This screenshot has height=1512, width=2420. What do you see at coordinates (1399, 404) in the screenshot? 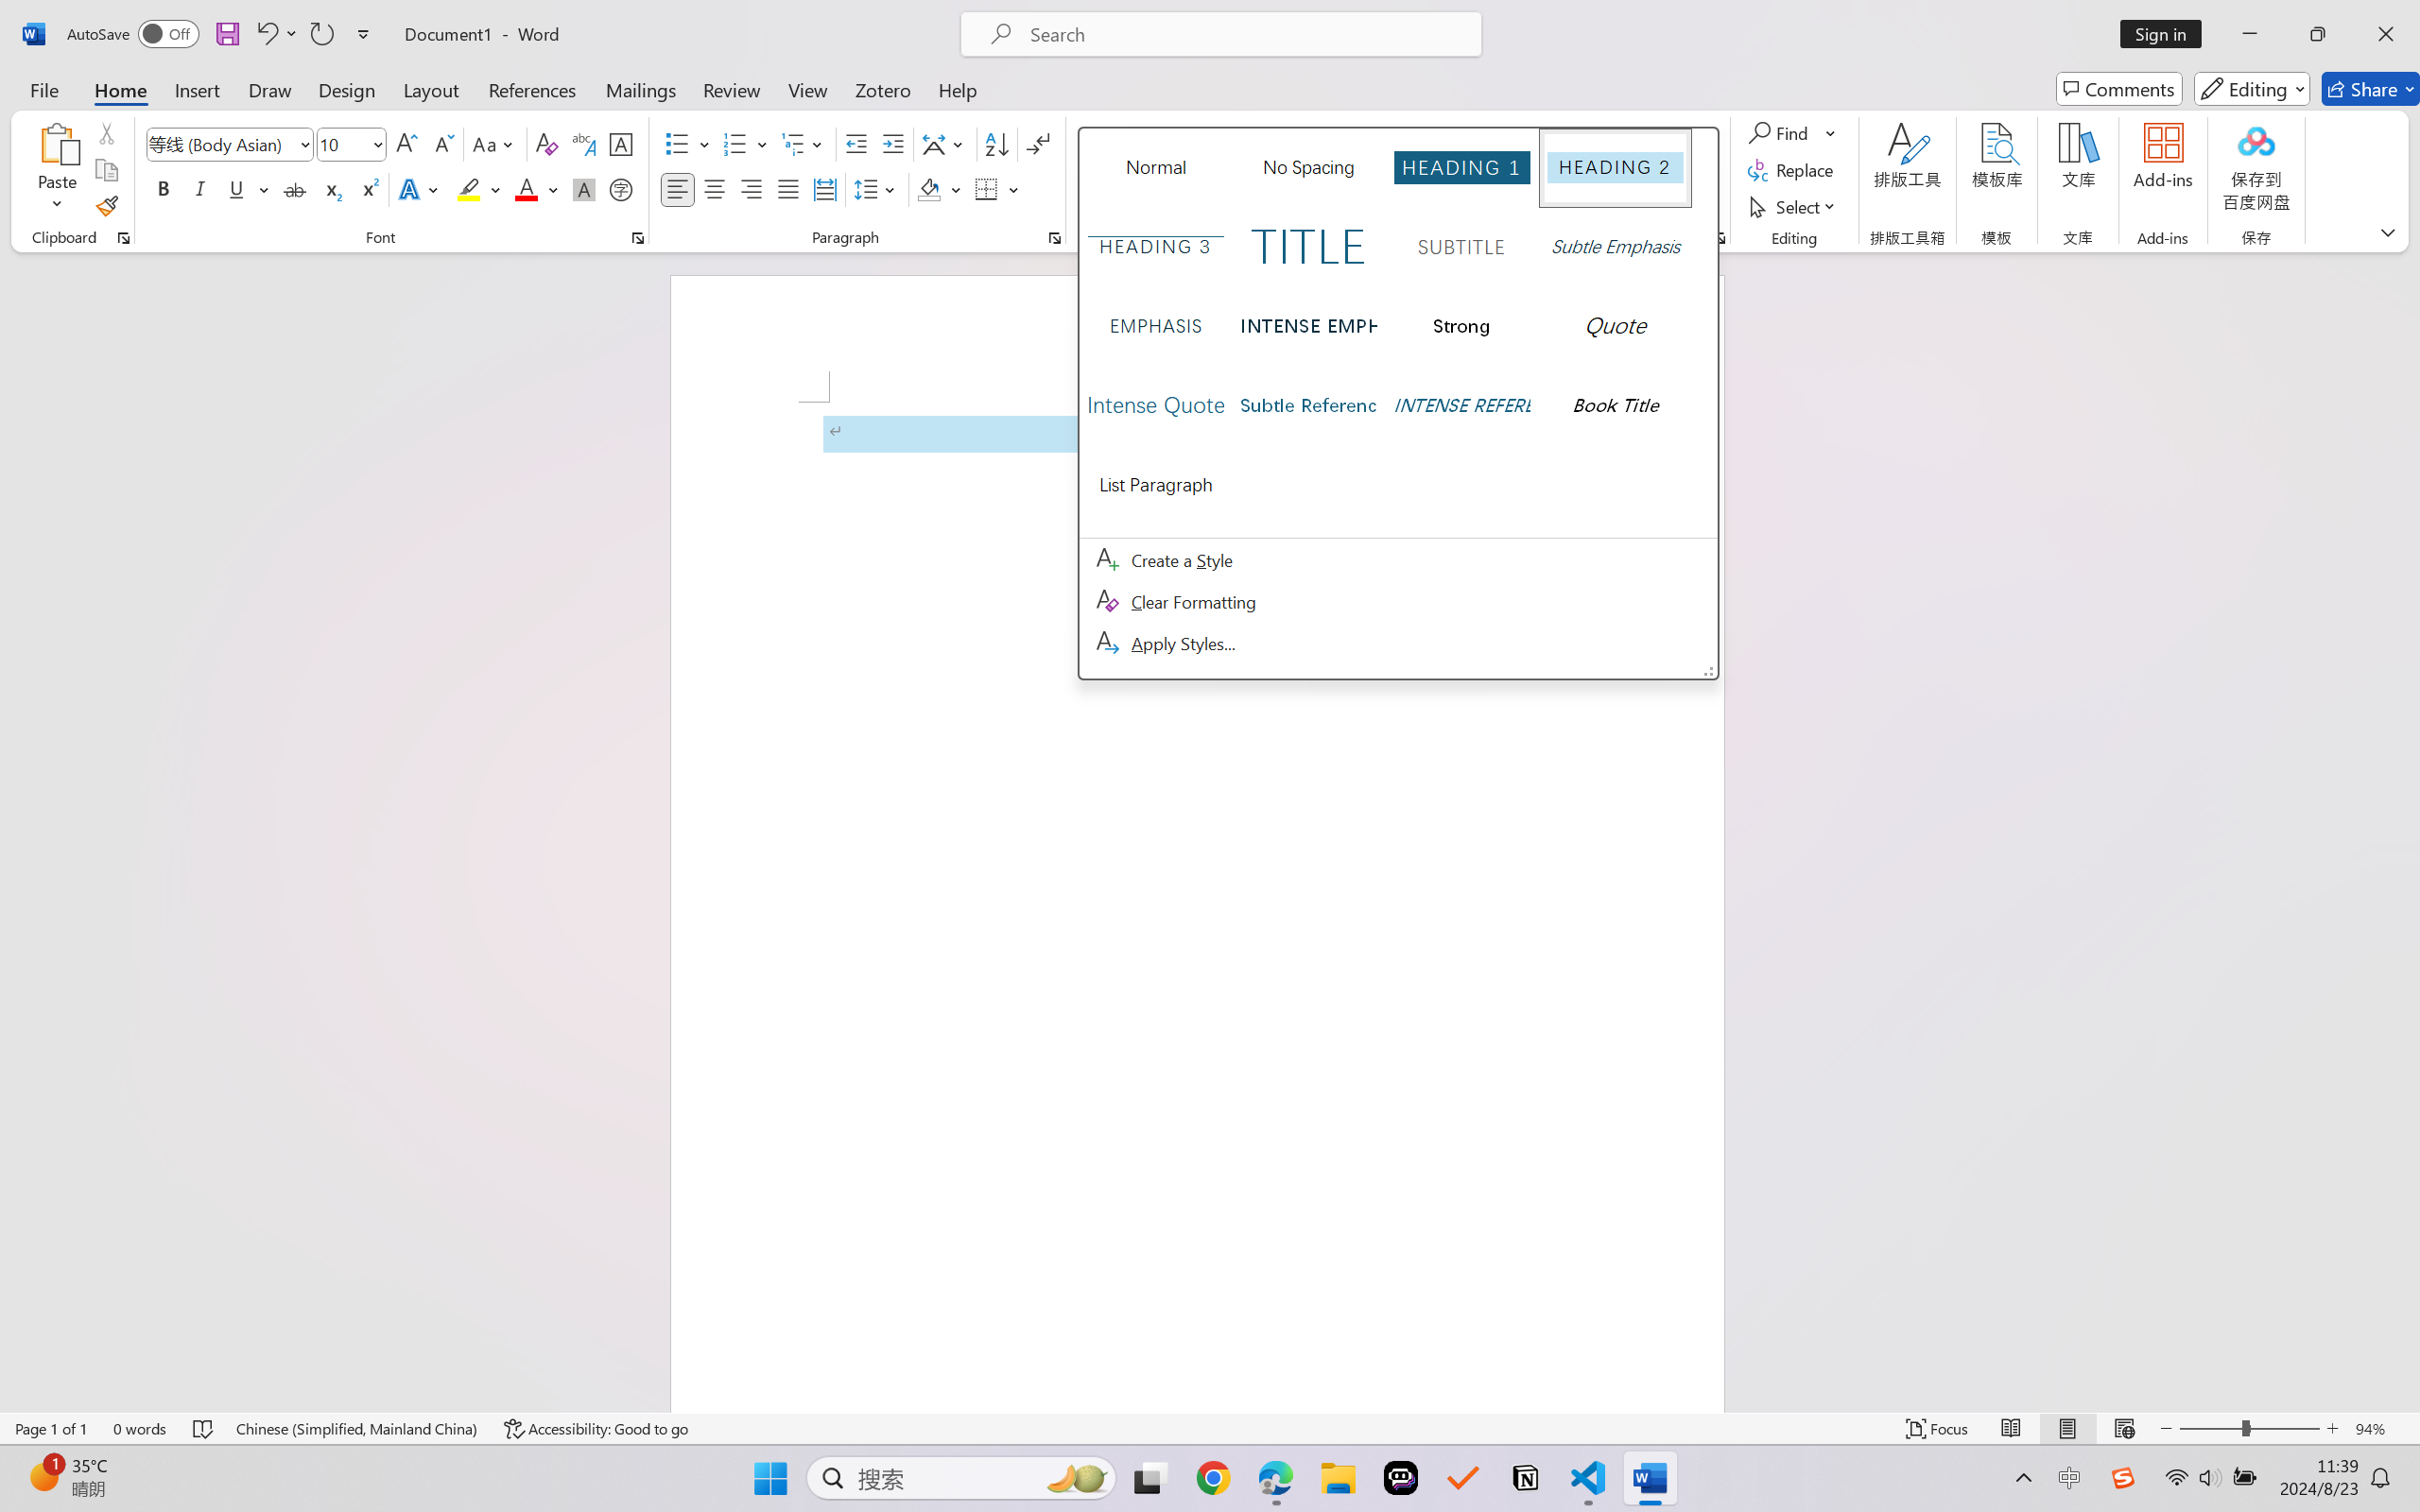
I see `Class: Net UI Tool Window` at bounding box center [1399, 404].